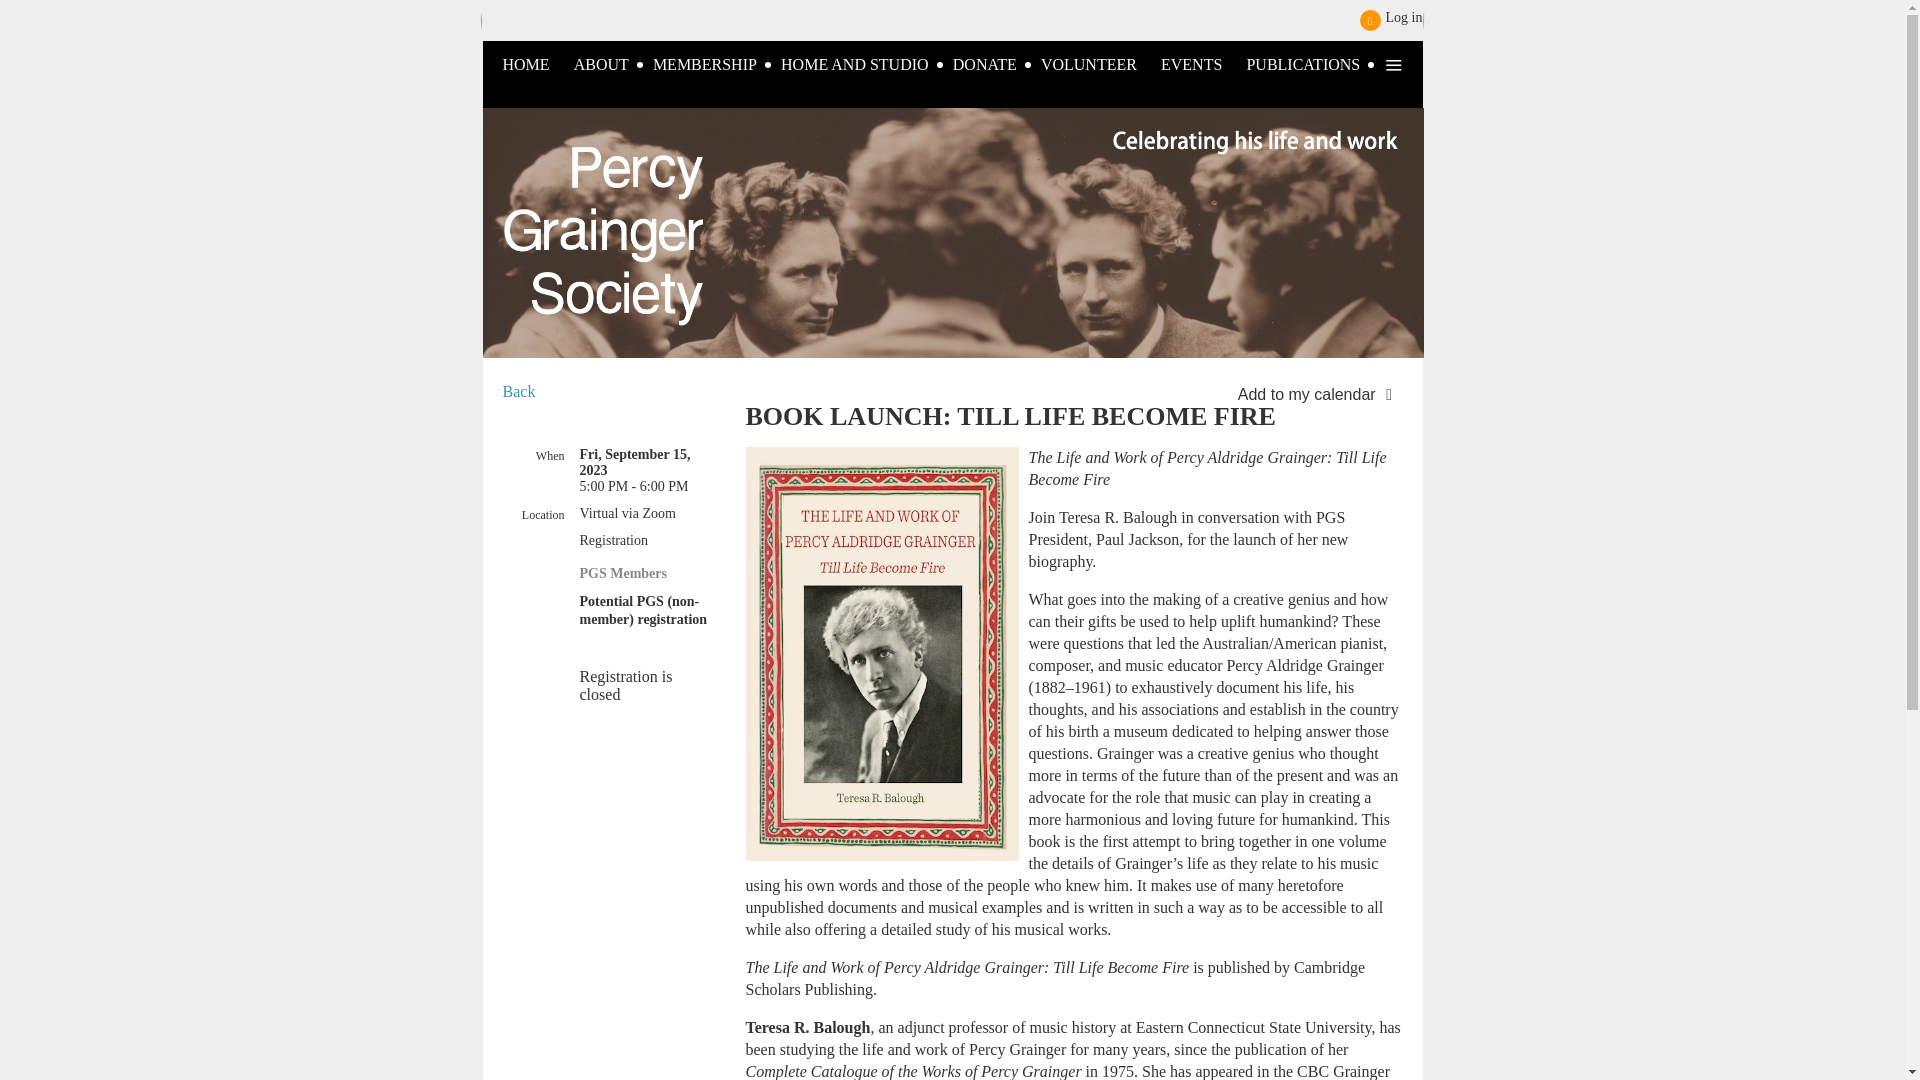  I want to click on Log in, so click(1390, 20).